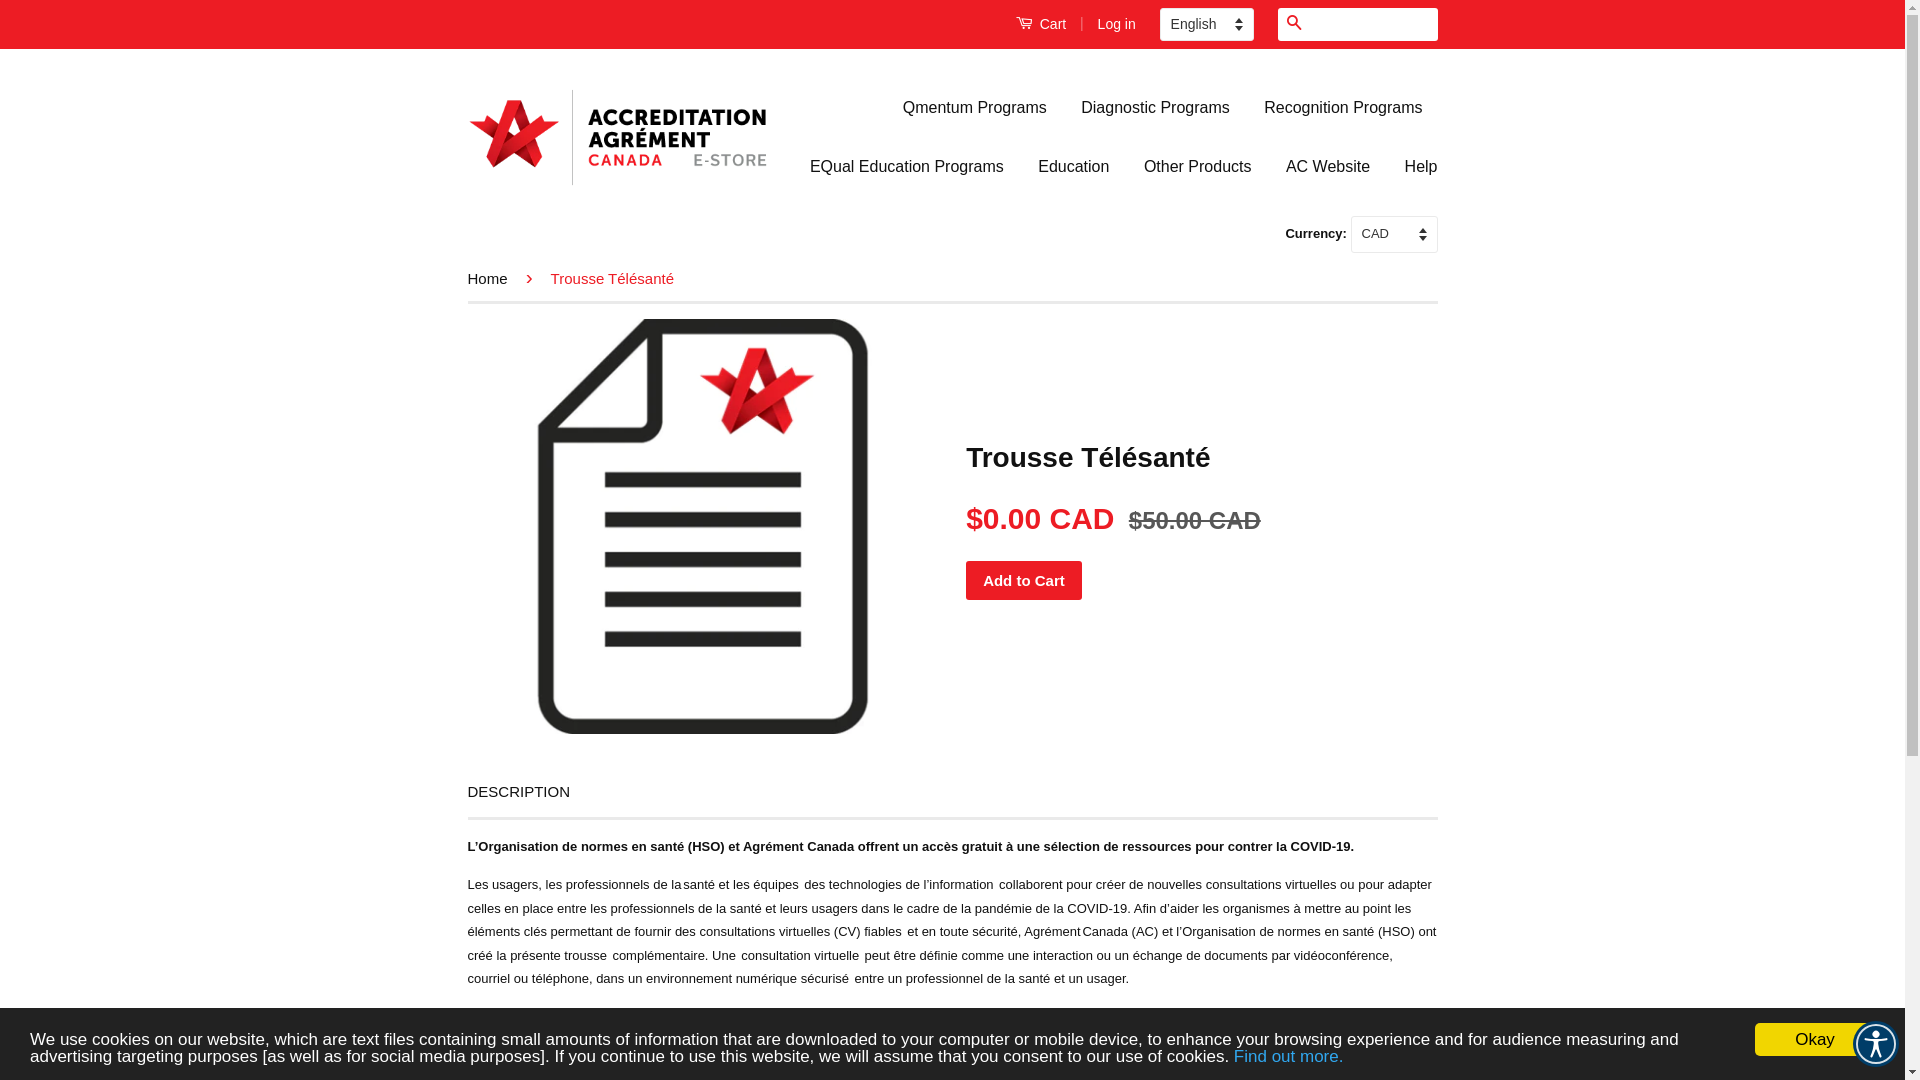 The height and width of the screenshot is (1080, 1920). I want to click on Home, so click(492, 278).